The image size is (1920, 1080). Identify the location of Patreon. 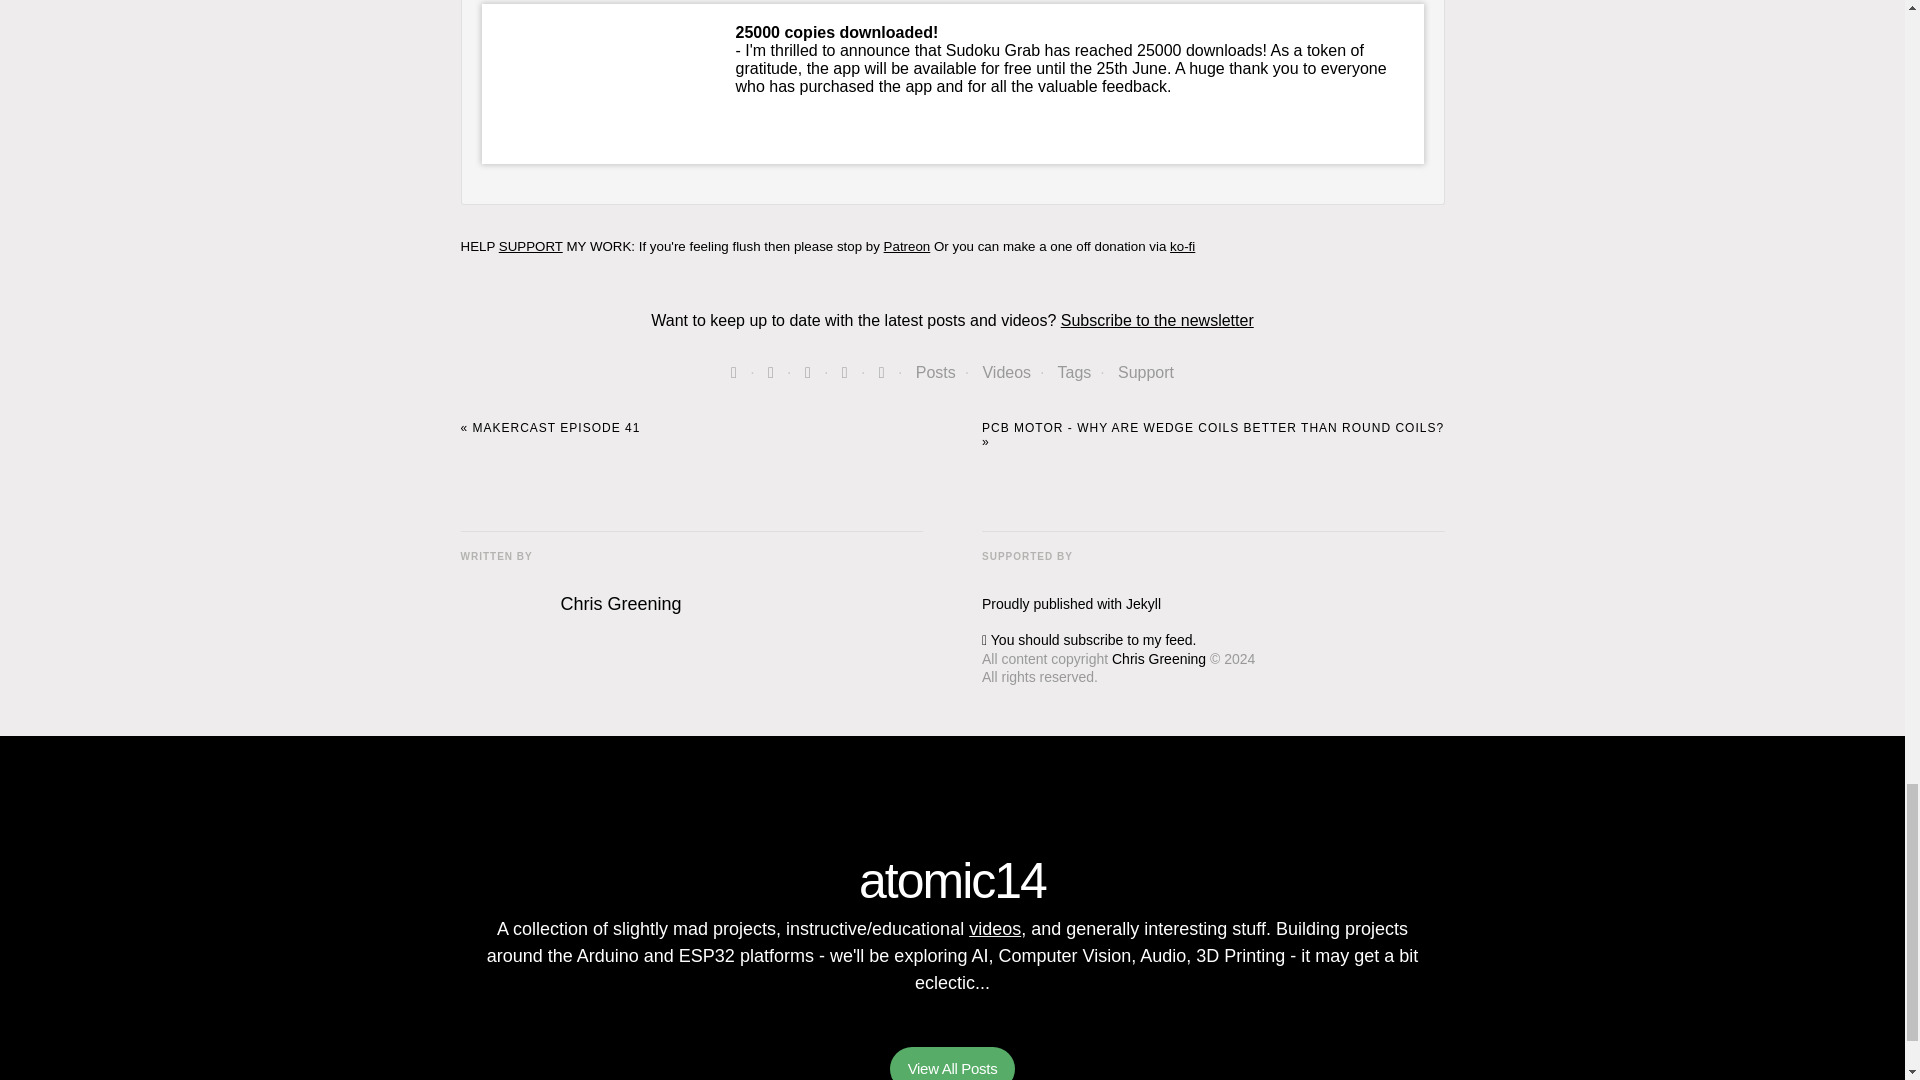
(907, 246).